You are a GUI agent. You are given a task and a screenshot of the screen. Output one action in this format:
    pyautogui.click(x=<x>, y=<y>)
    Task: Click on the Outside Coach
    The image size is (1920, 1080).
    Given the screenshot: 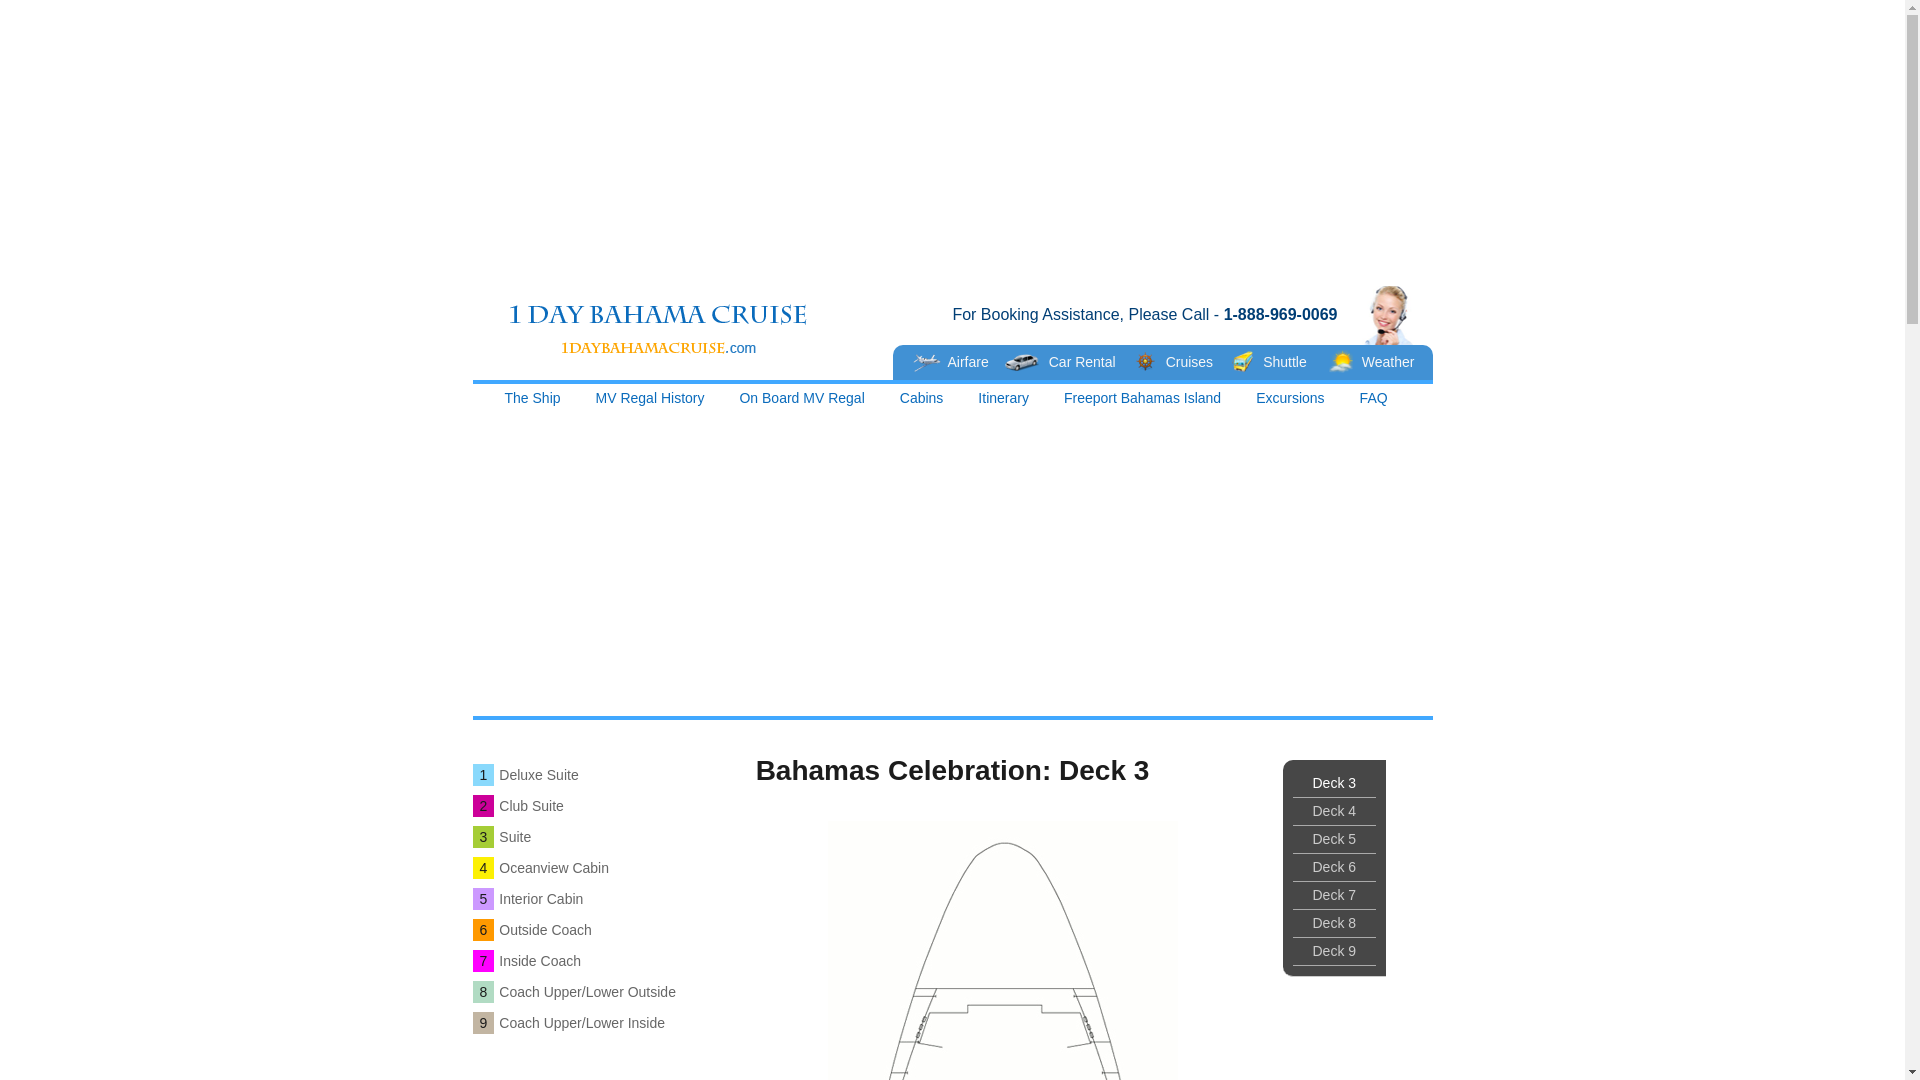 What is the action you would take?
    pyautogui.click(x=546, y=930)
    